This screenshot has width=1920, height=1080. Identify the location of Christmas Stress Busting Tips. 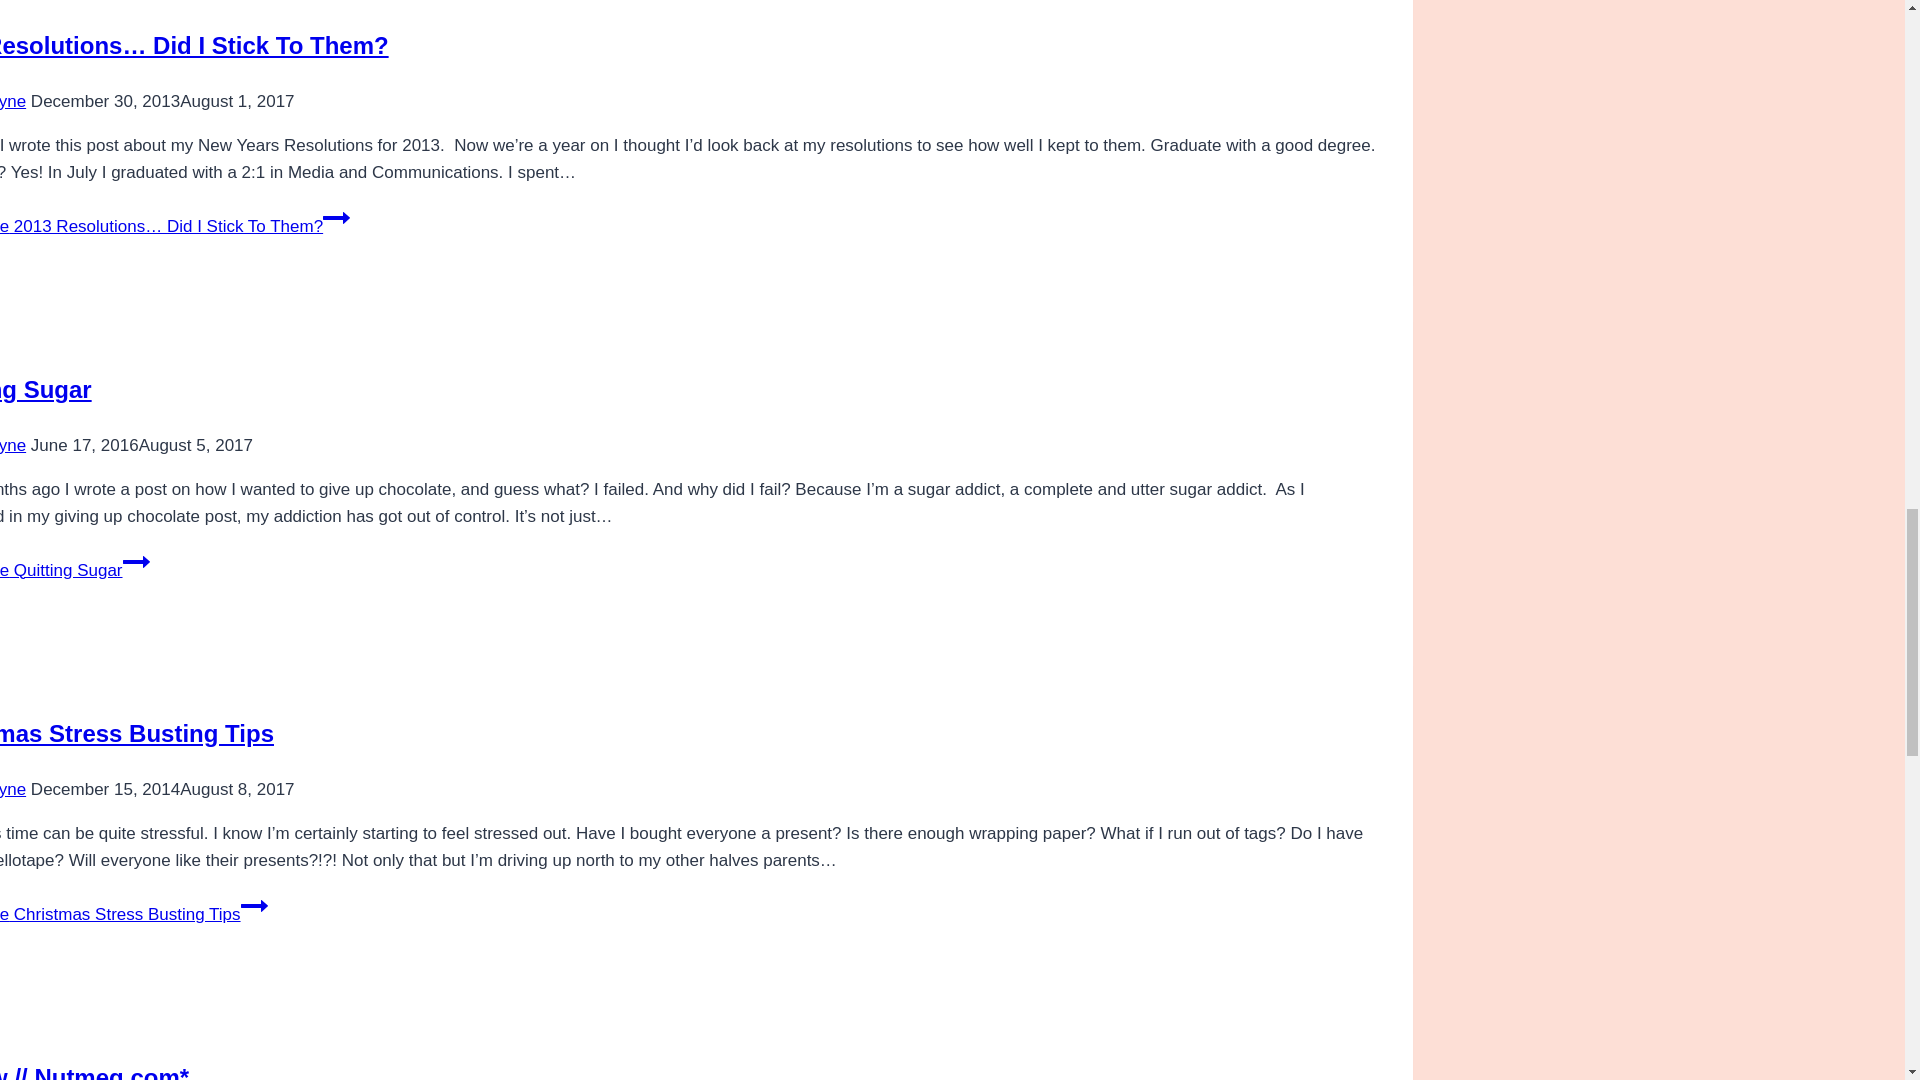
(137, 734).